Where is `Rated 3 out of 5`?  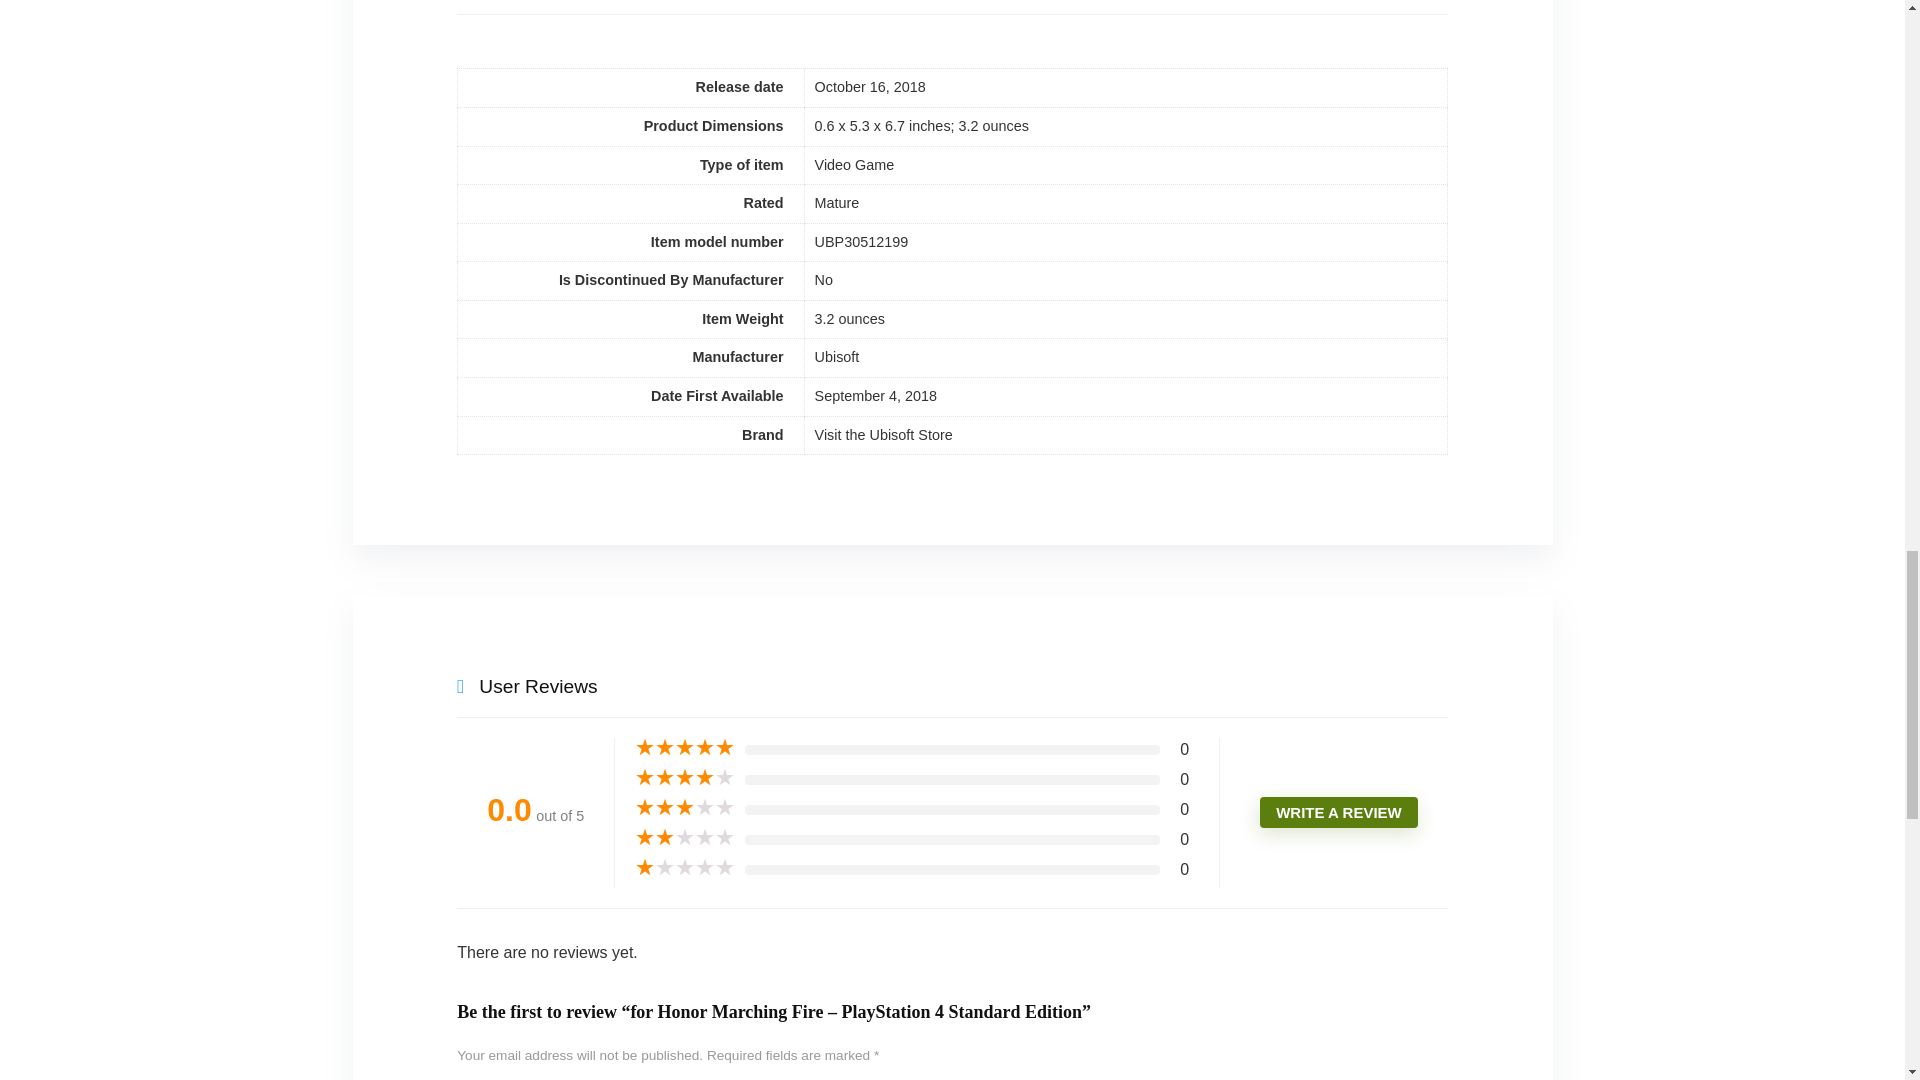 Rated 3 out of 5 is located at coordinates (685, 808).